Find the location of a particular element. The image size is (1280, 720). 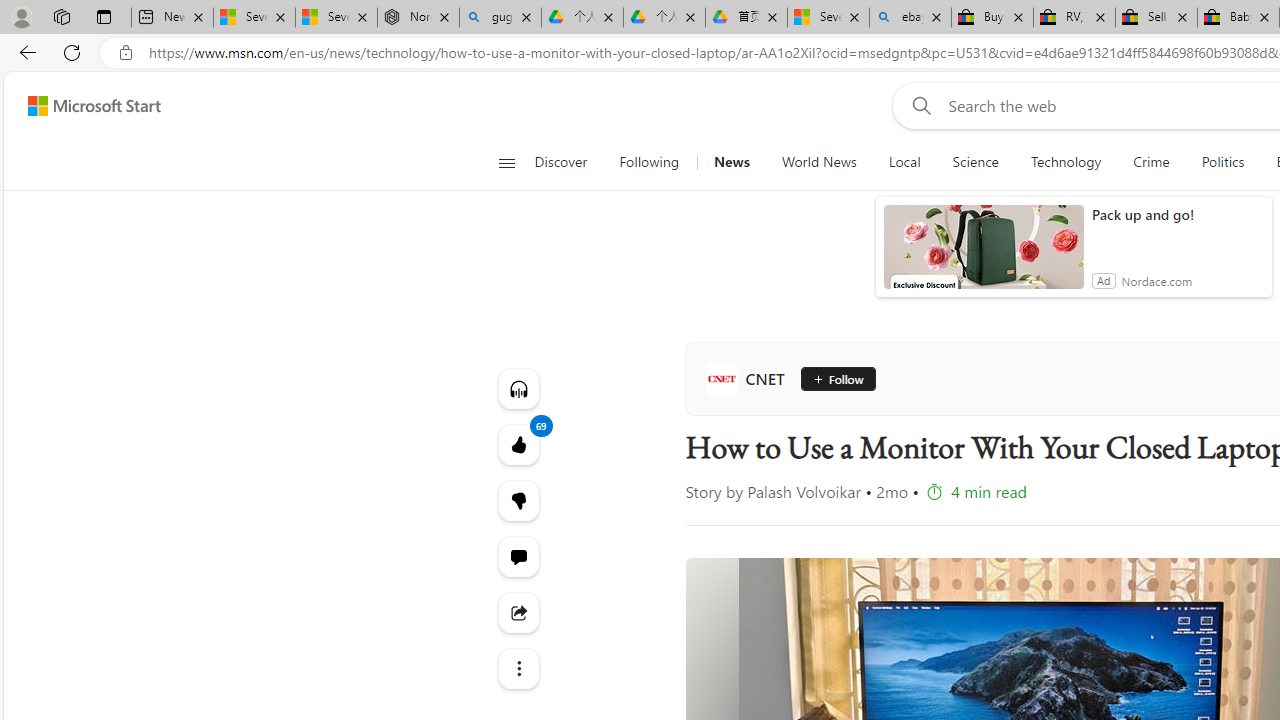

anim-content is located at coordinates (984, 255).